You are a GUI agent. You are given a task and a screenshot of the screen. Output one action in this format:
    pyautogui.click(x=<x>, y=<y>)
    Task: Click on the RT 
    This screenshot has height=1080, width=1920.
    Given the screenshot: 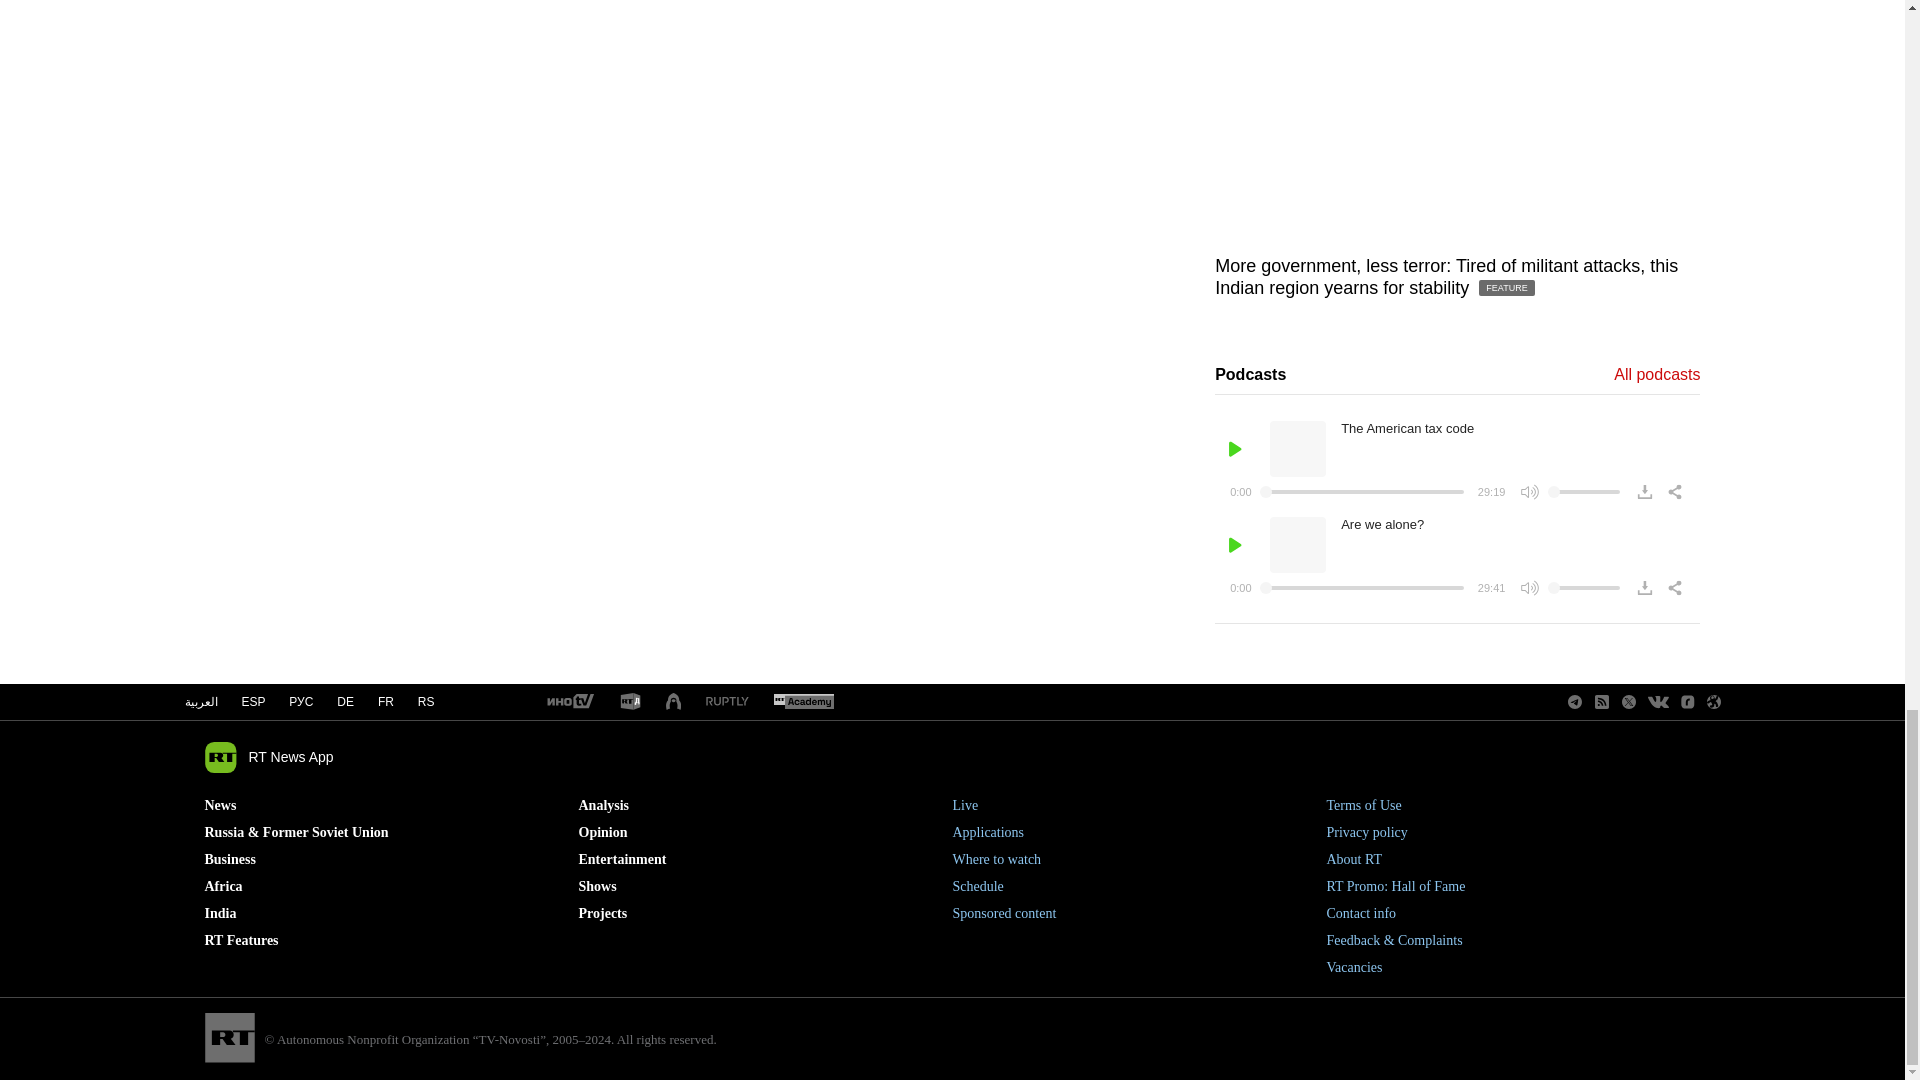 What is the action you would take?
    pyautogui.click(x=727, y=702)
    